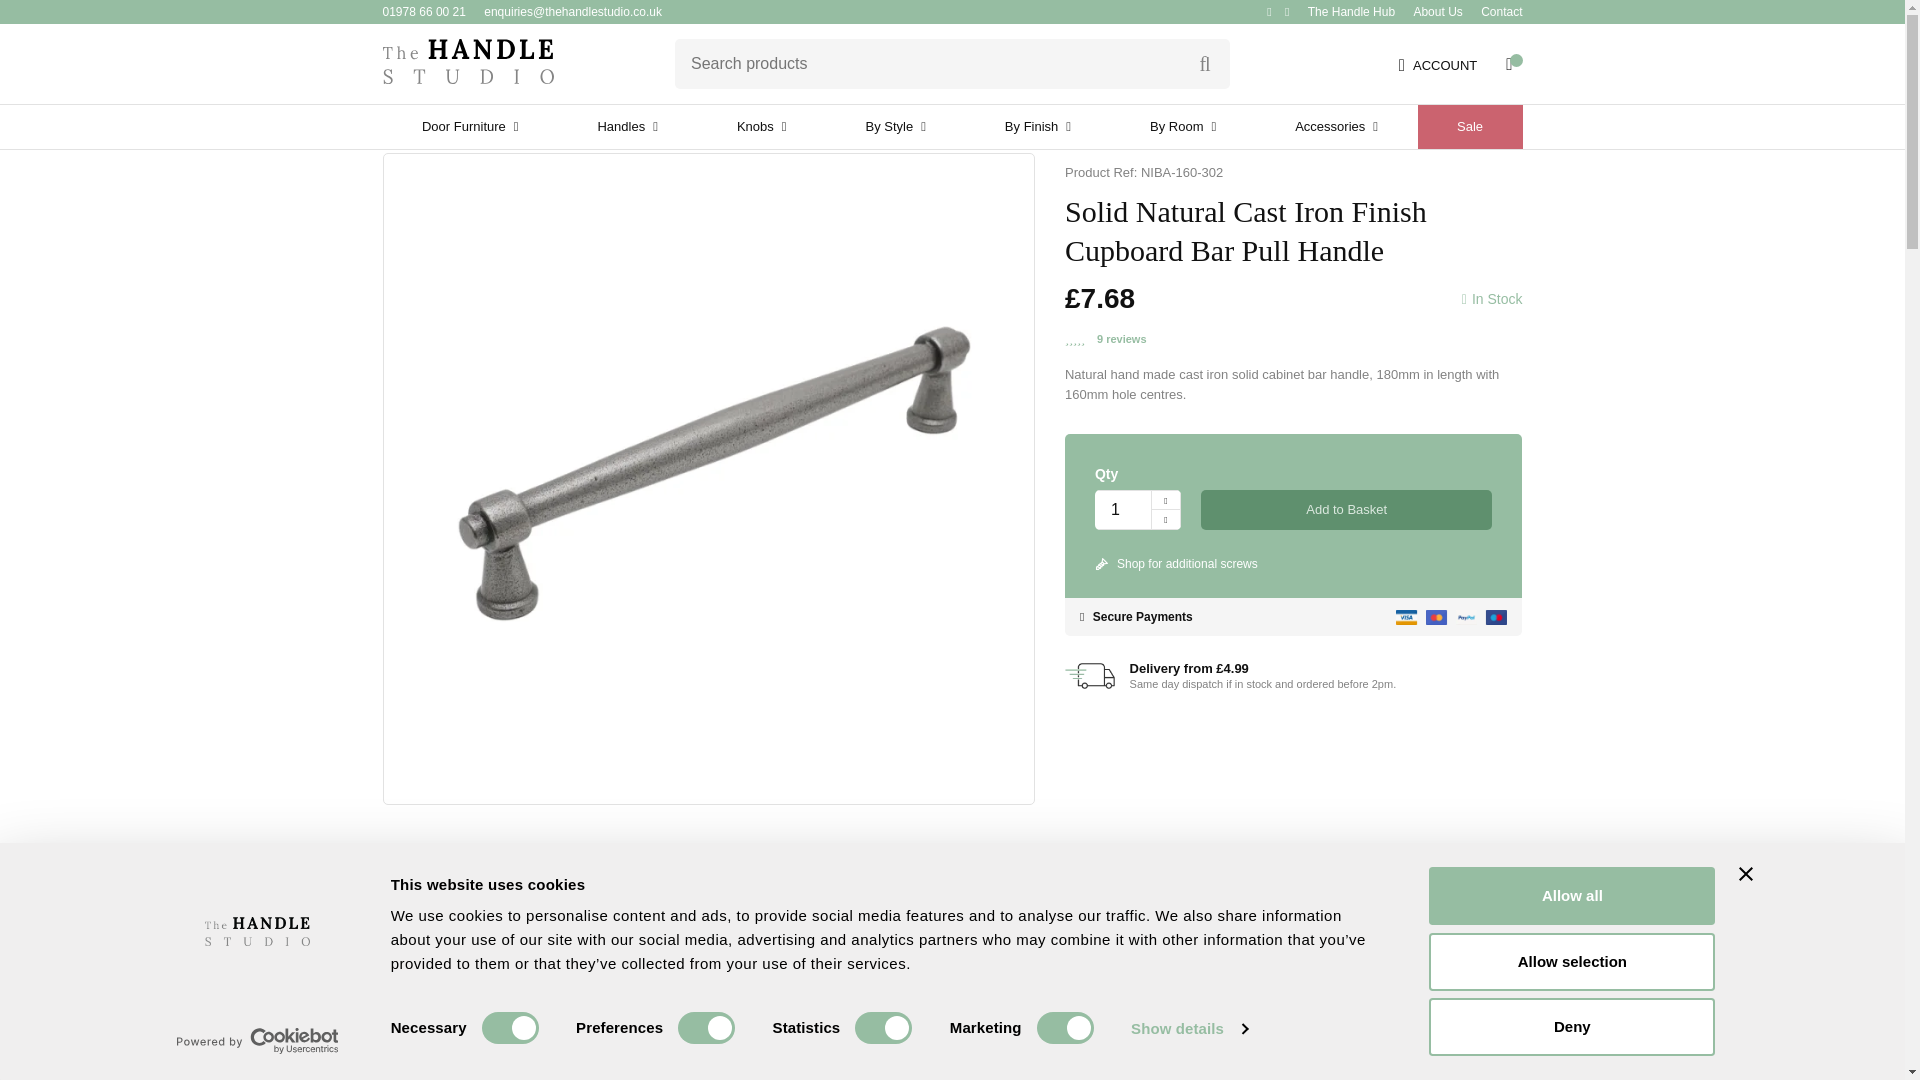  I want to click on 9 reviews, so click(1121, 338).